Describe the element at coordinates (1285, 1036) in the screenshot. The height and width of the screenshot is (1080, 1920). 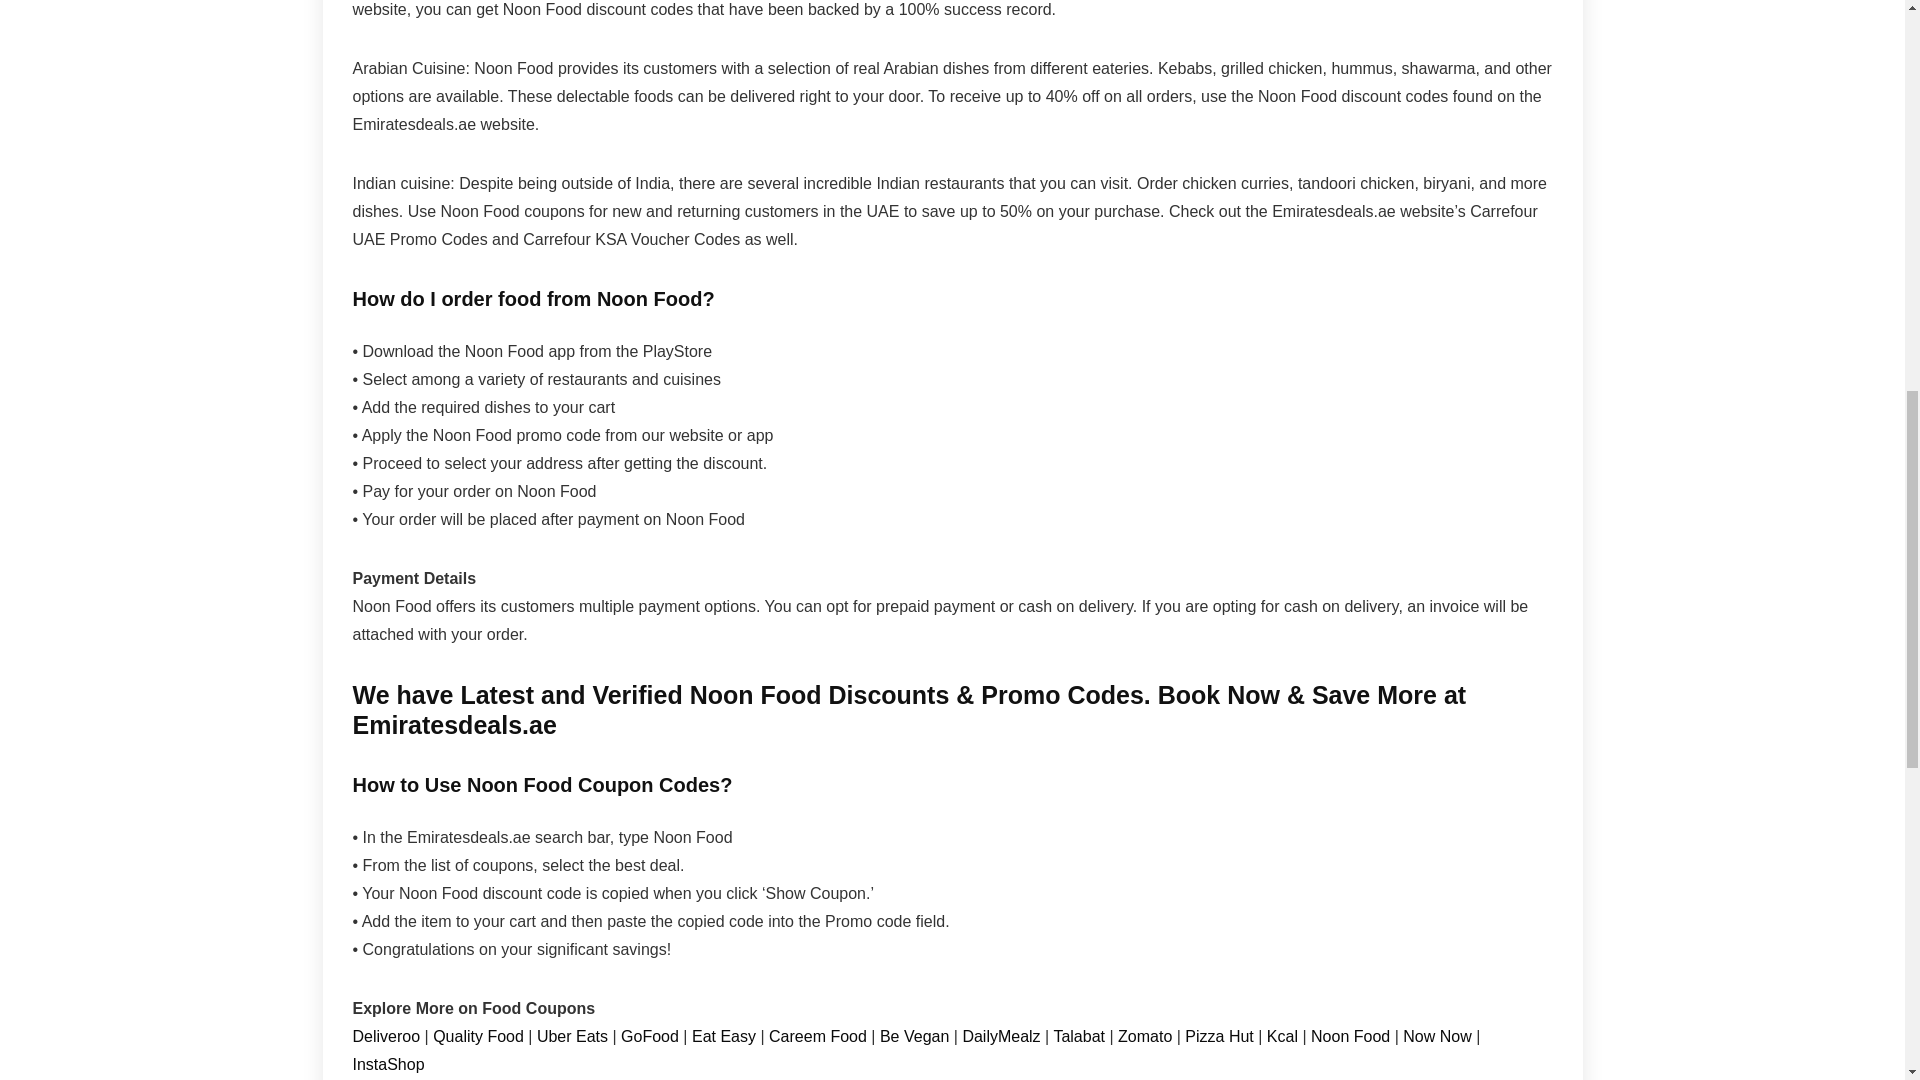
I see `Kcal` at that location.